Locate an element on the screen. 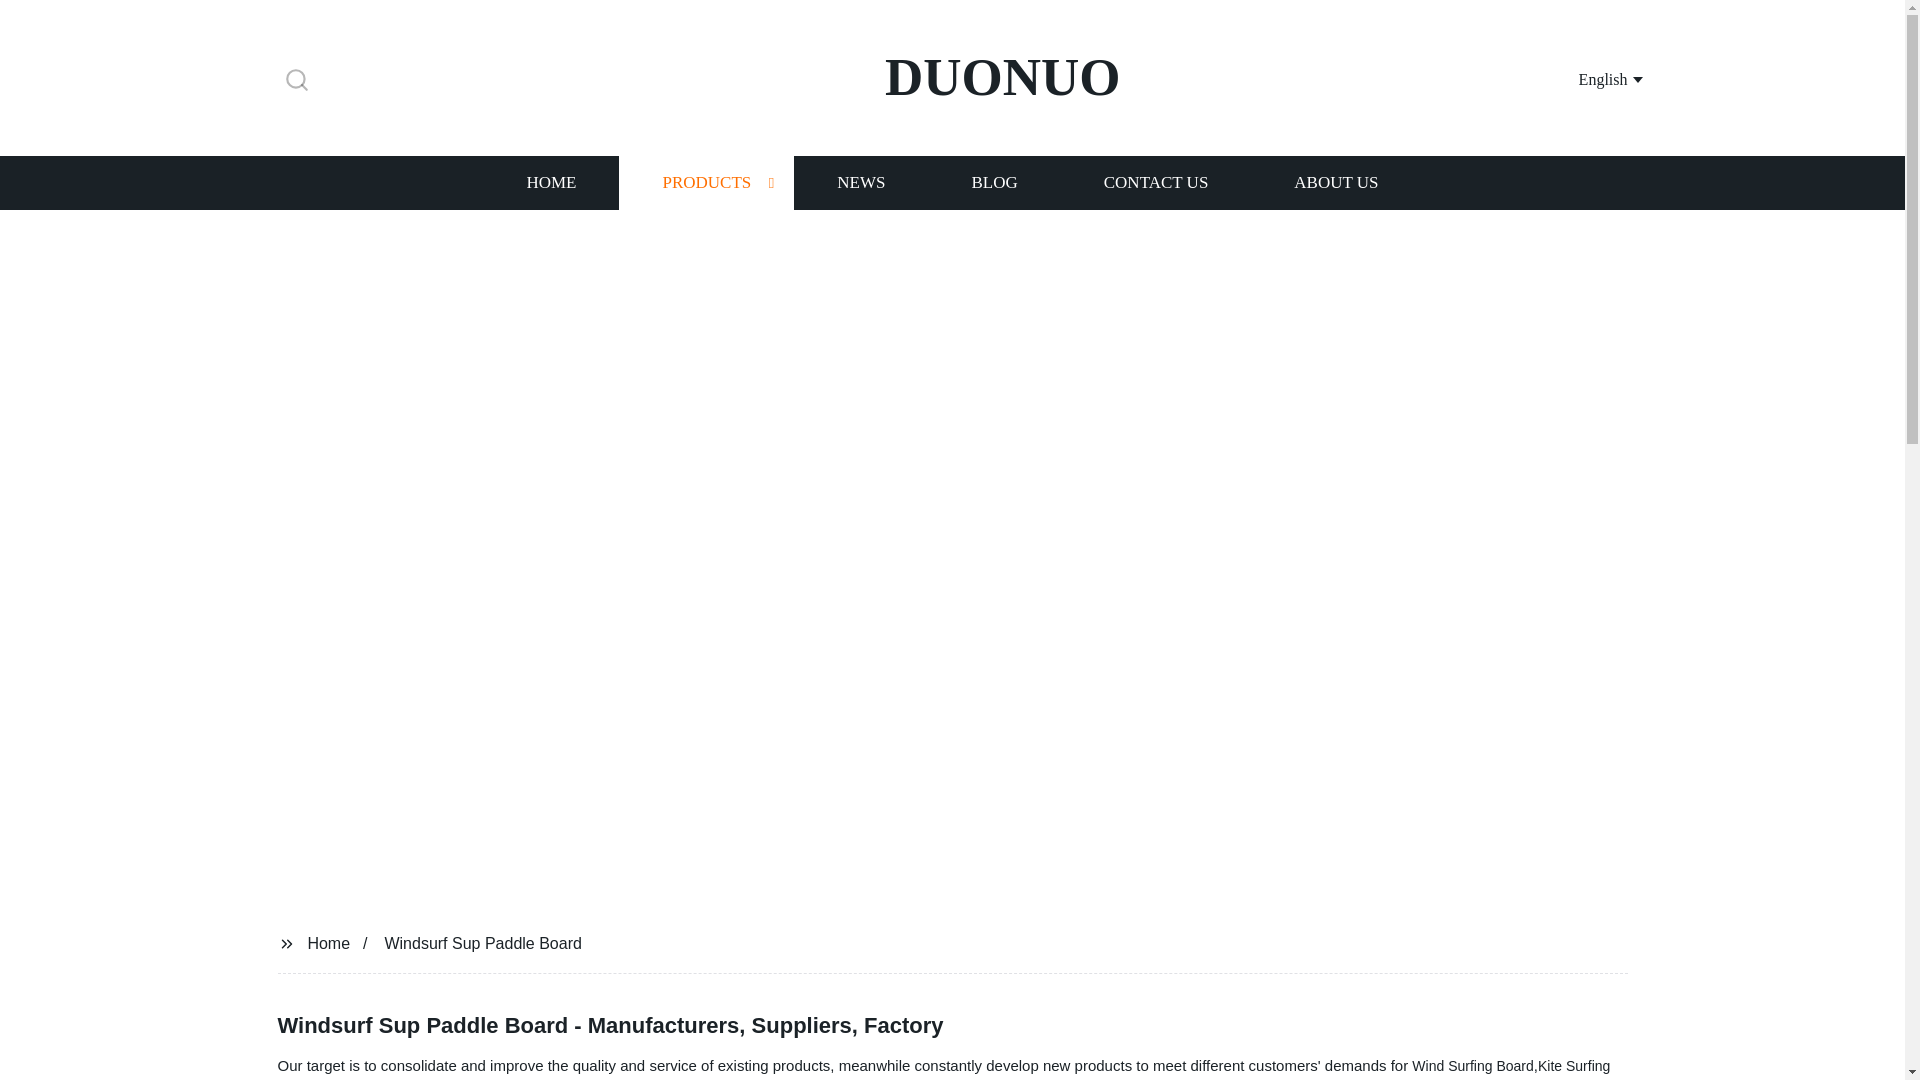 The height and width of the screenshot is (1080, 1920). Home is located at coordinates (328, 942).